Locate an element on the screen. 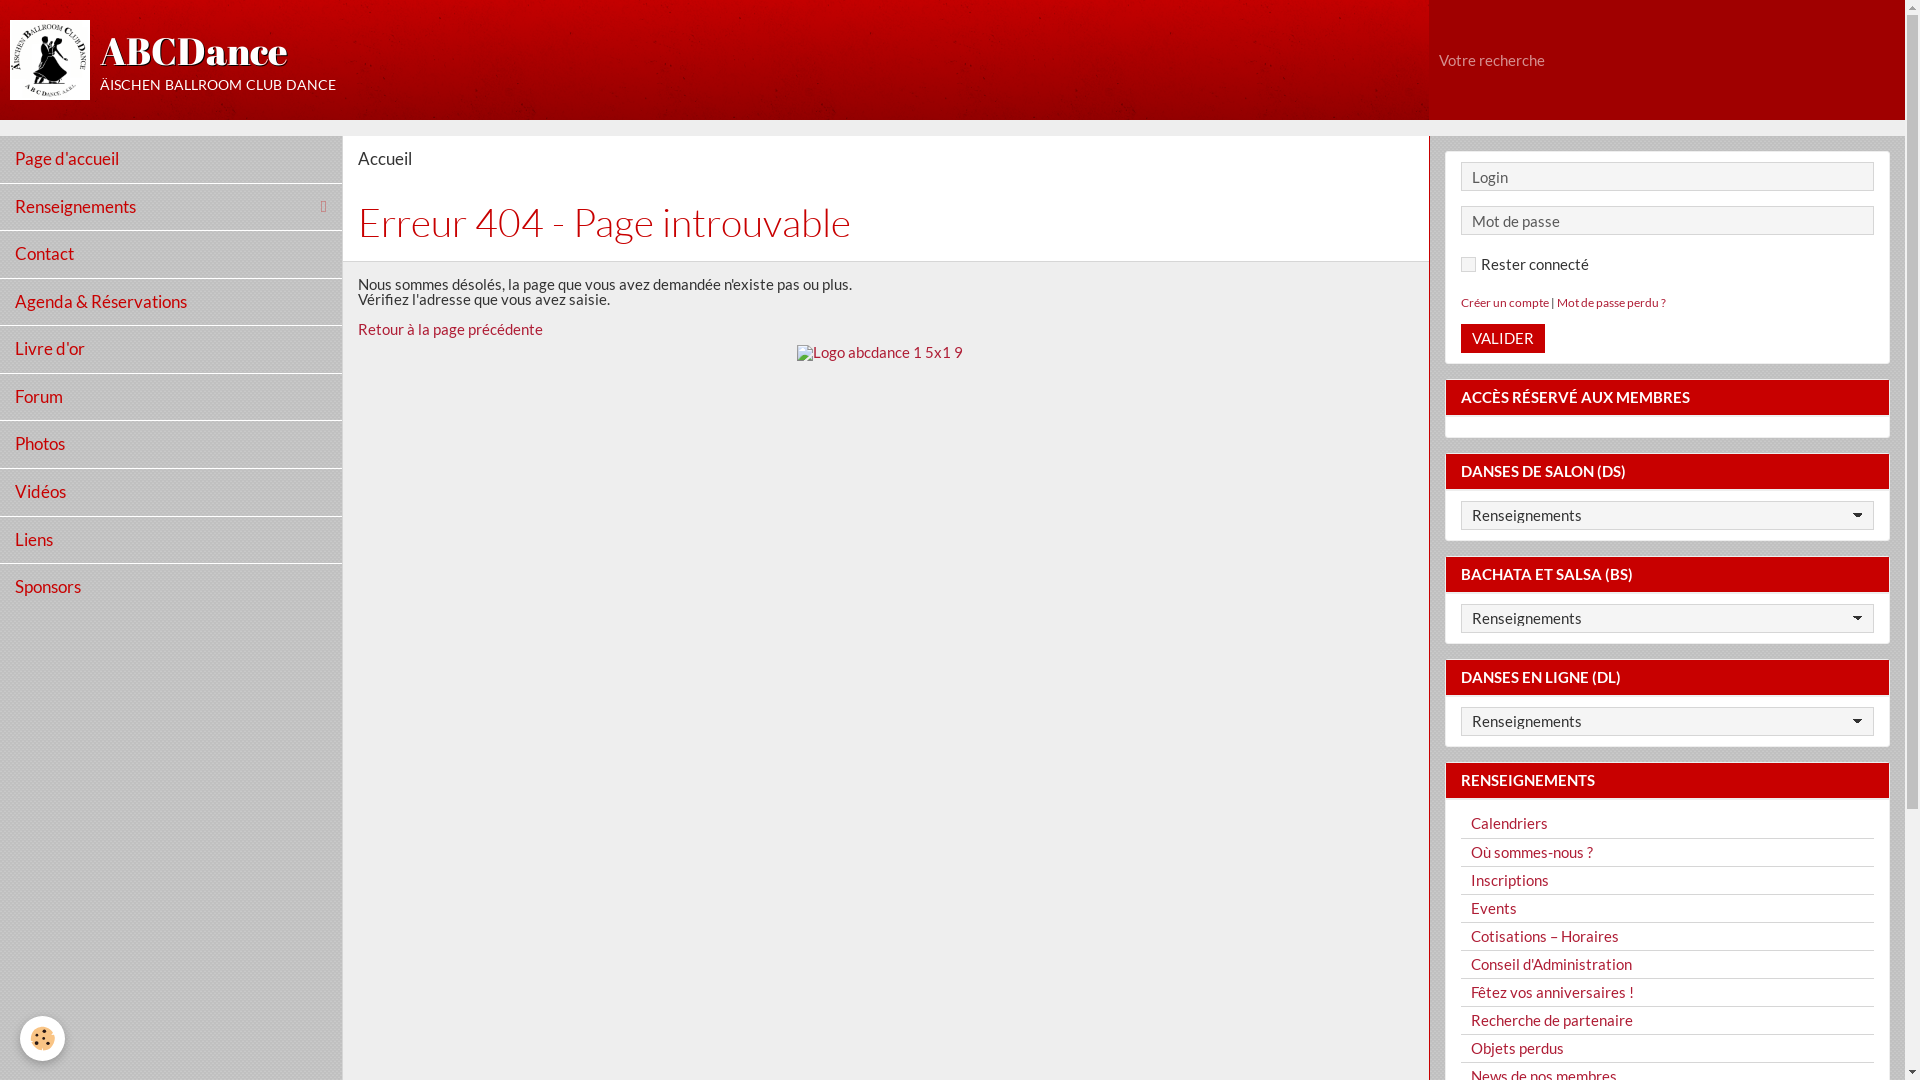 This screenshot has height=1080, width=1920. Forum is located at coordinates (171, 397).